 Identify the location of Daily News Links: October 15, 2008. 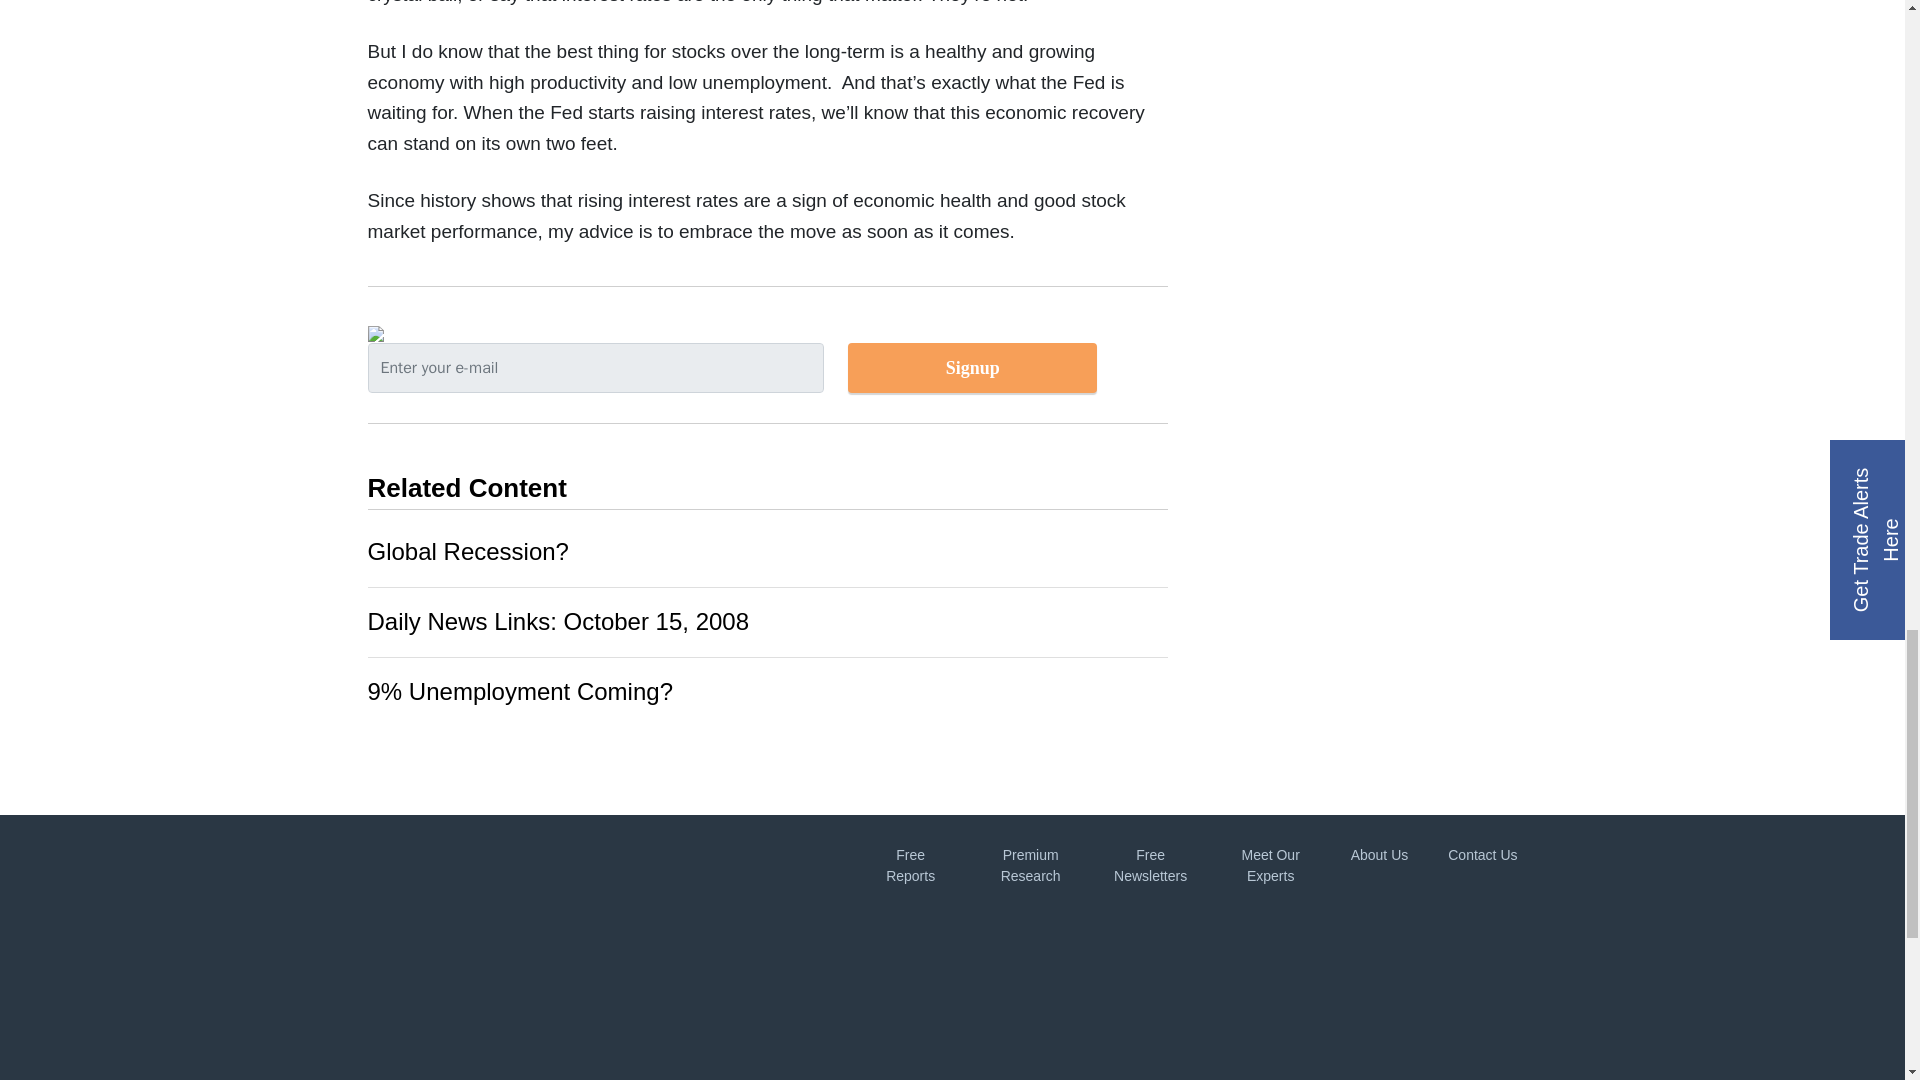
(559, 622).